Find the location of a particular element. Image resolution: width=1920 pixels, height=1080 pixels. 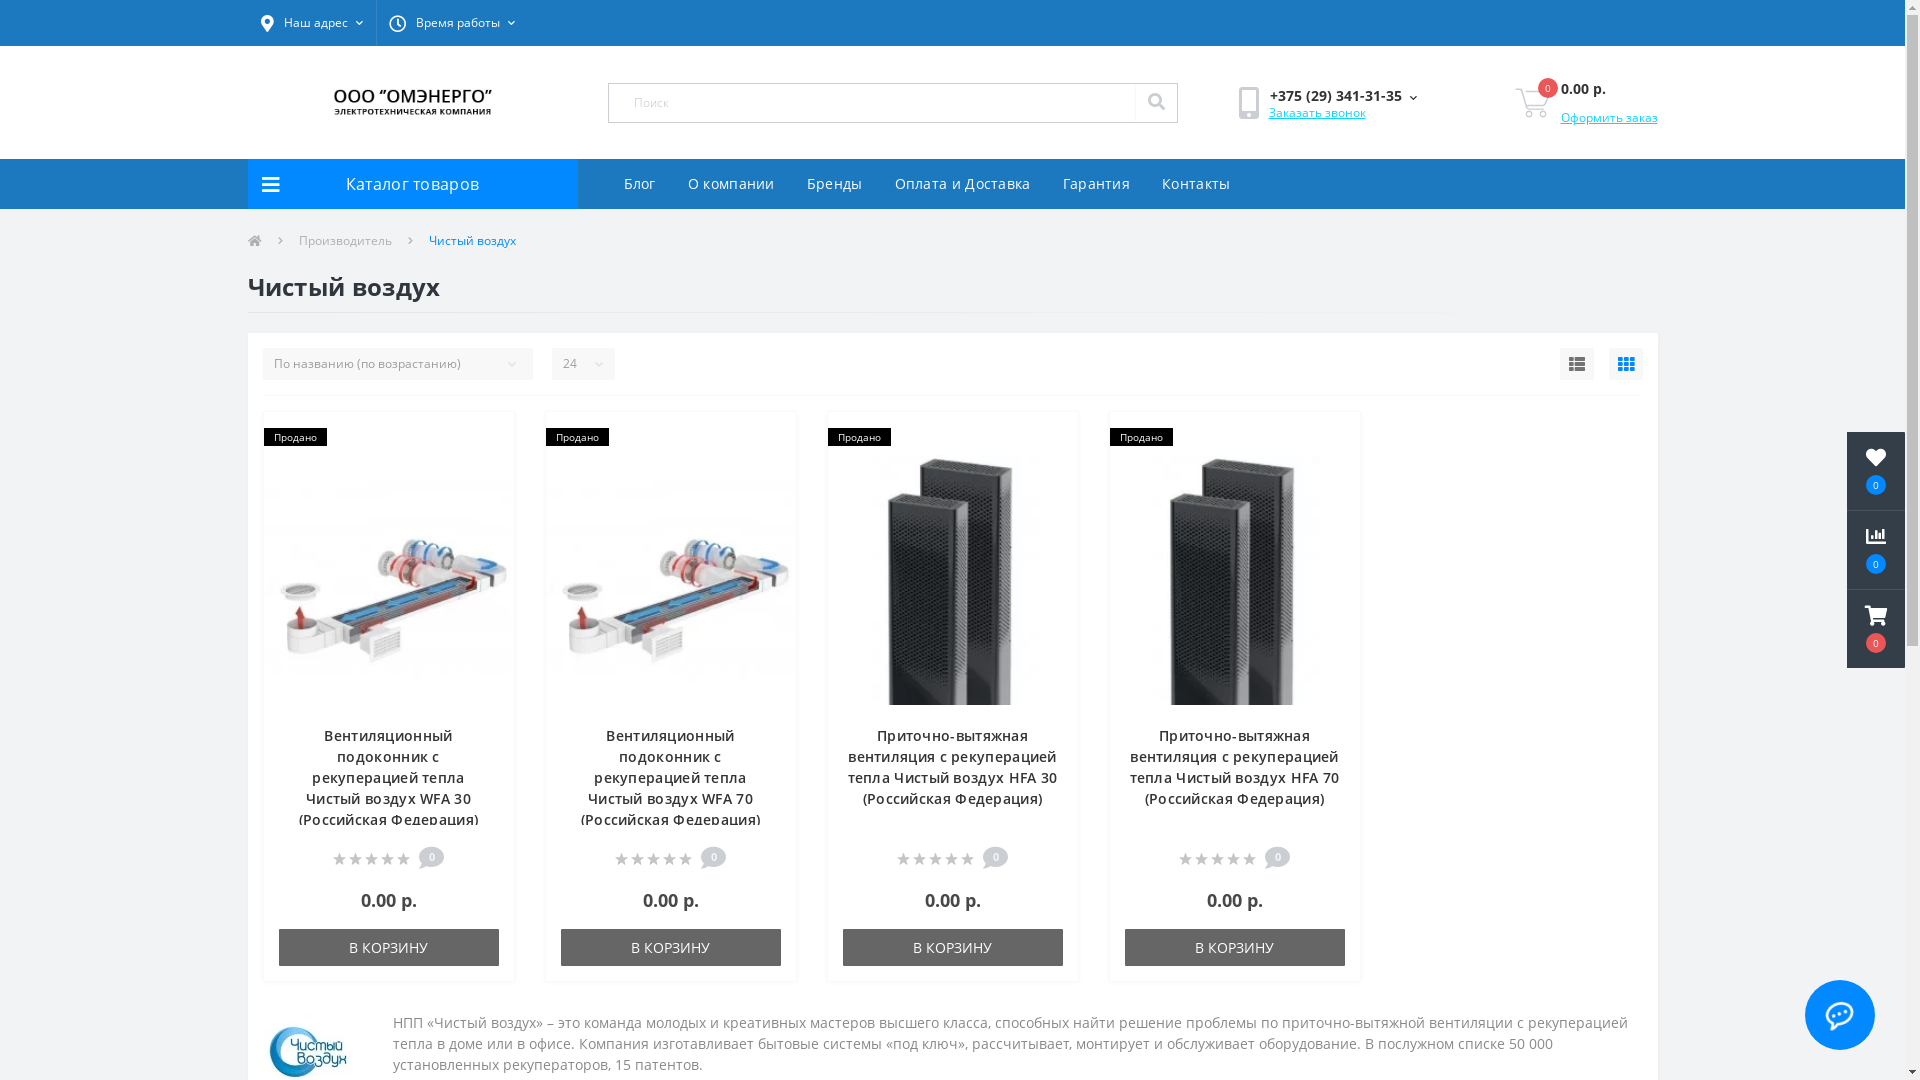

0 is located at coordinates (1876, 629).